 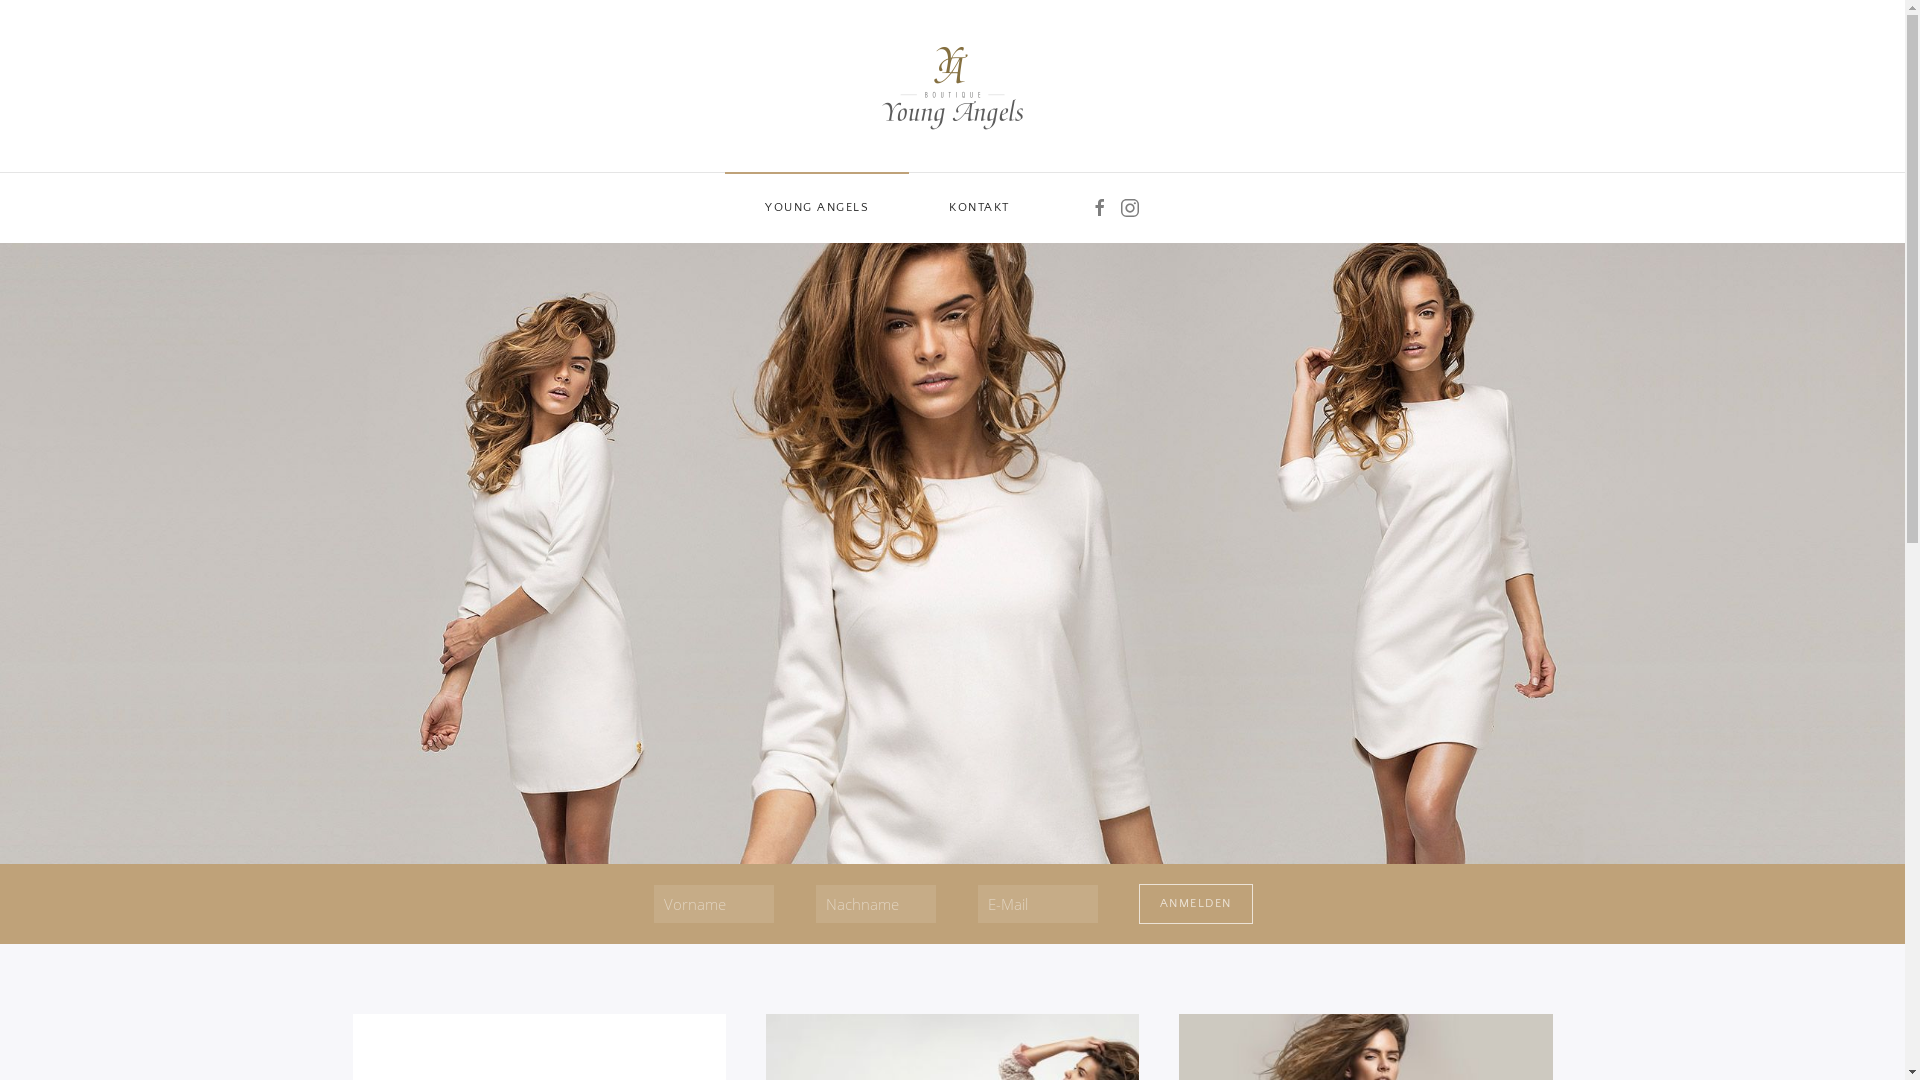 What do you see at coordinates (817, 208) in the screenshot?
I see `YOUNG ANGELS` at bounding box center [817, 208].